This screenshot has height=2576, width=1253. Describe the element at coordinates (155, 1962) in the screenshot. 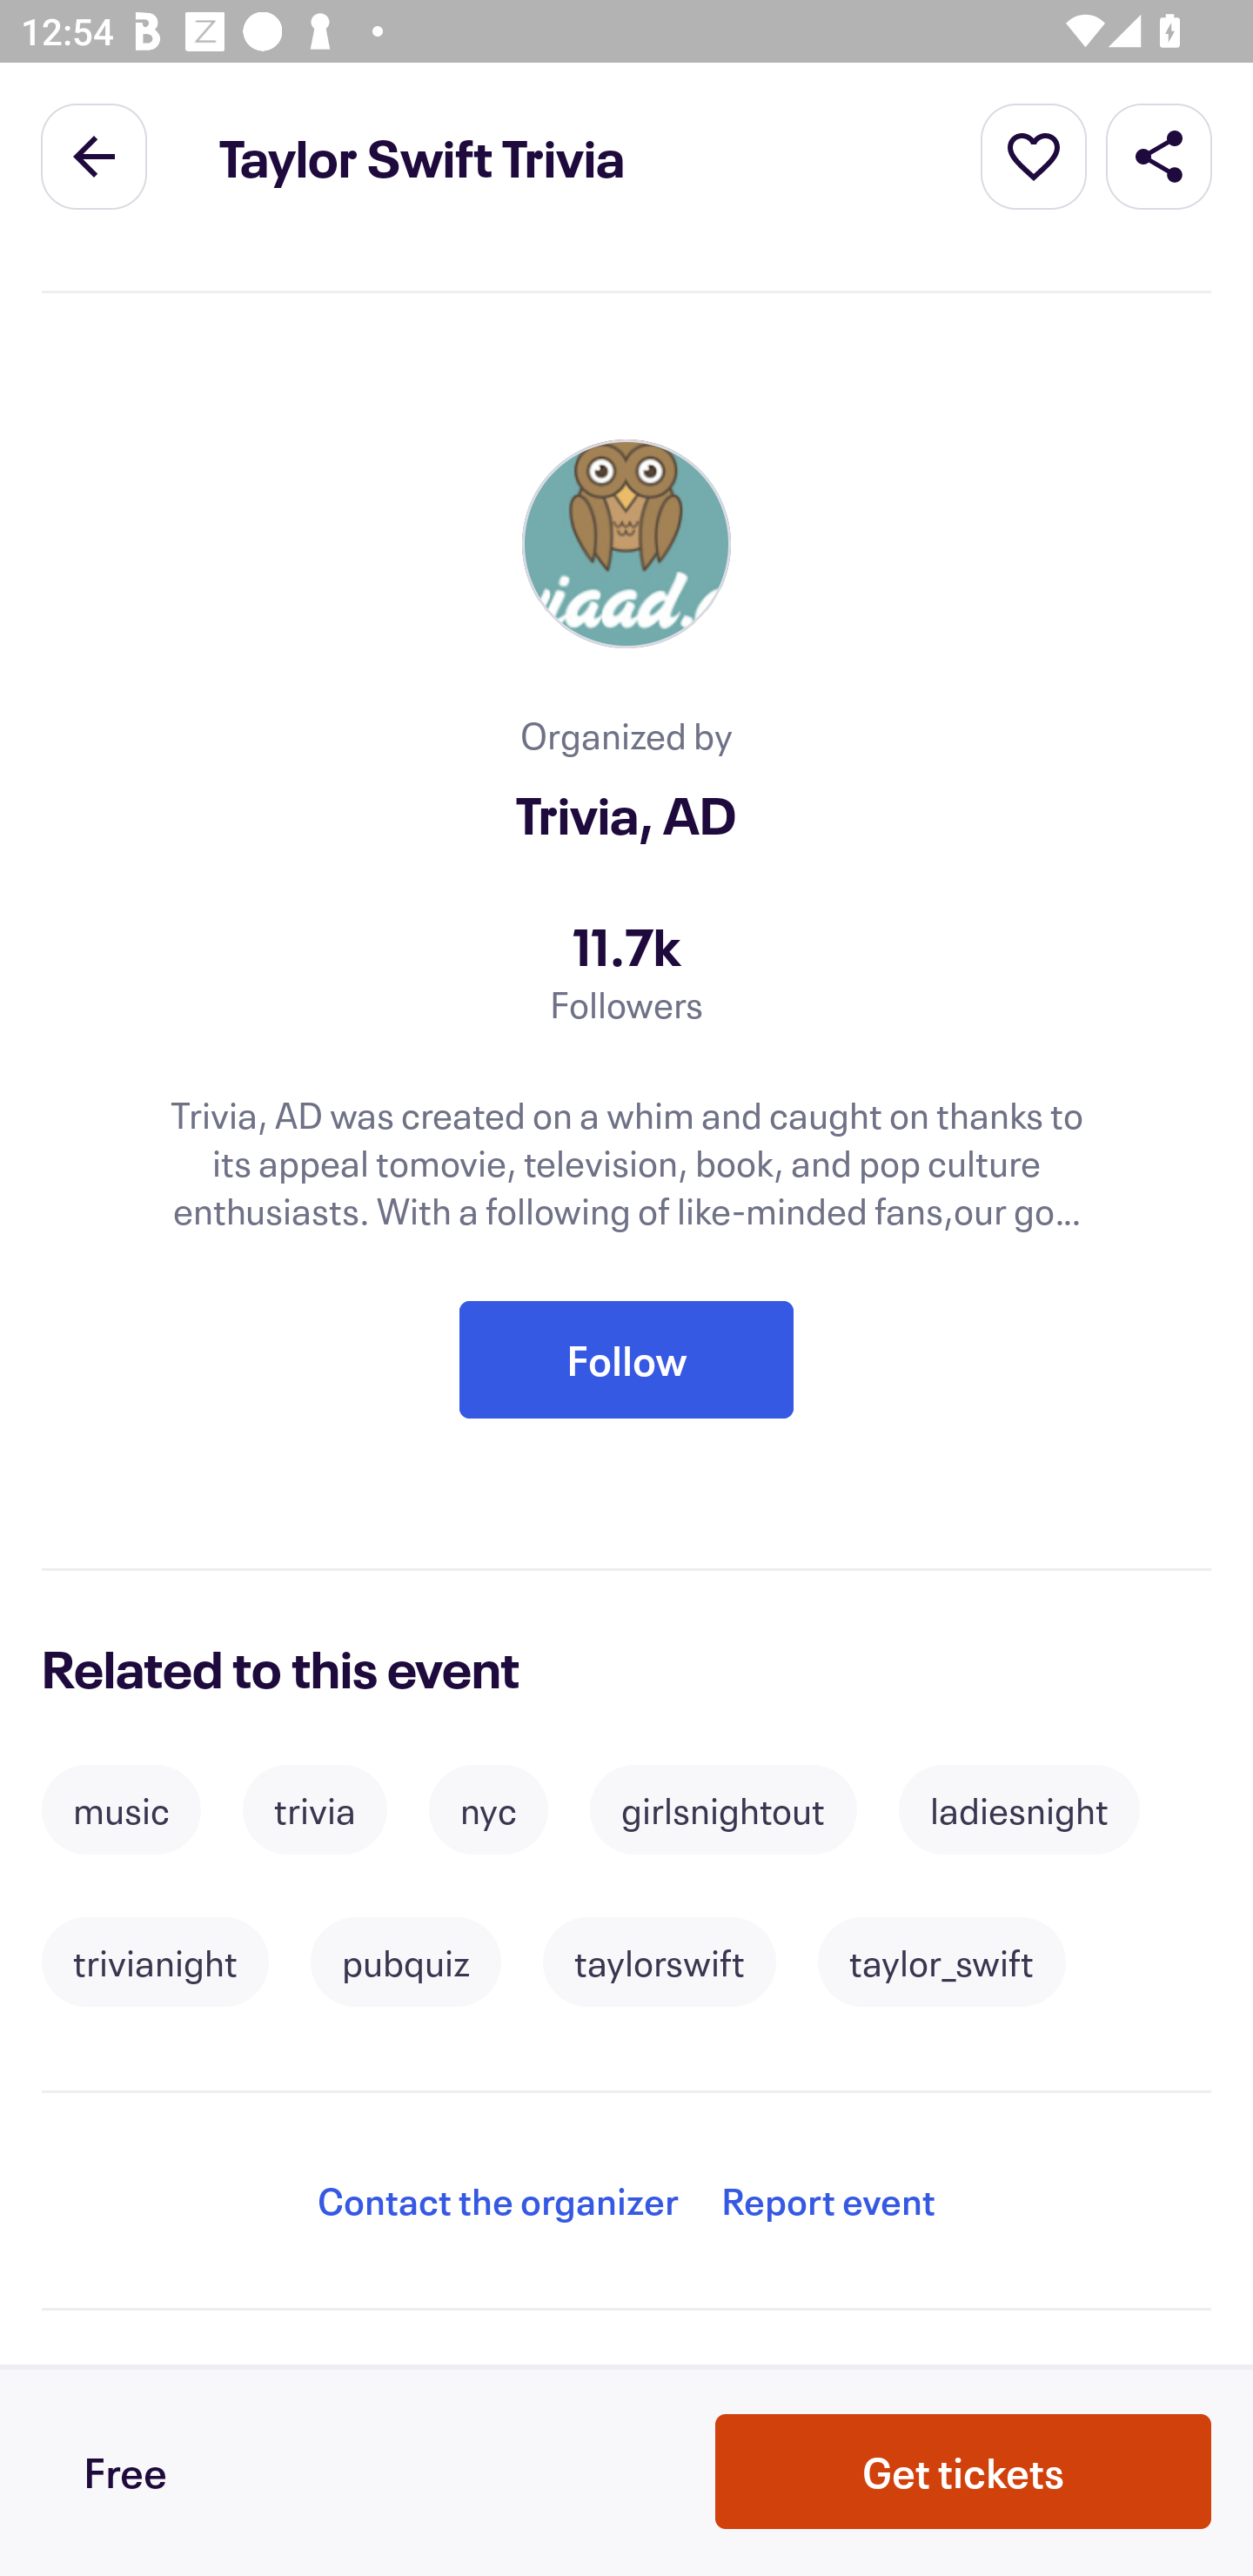

I see `trivianight` at that location.